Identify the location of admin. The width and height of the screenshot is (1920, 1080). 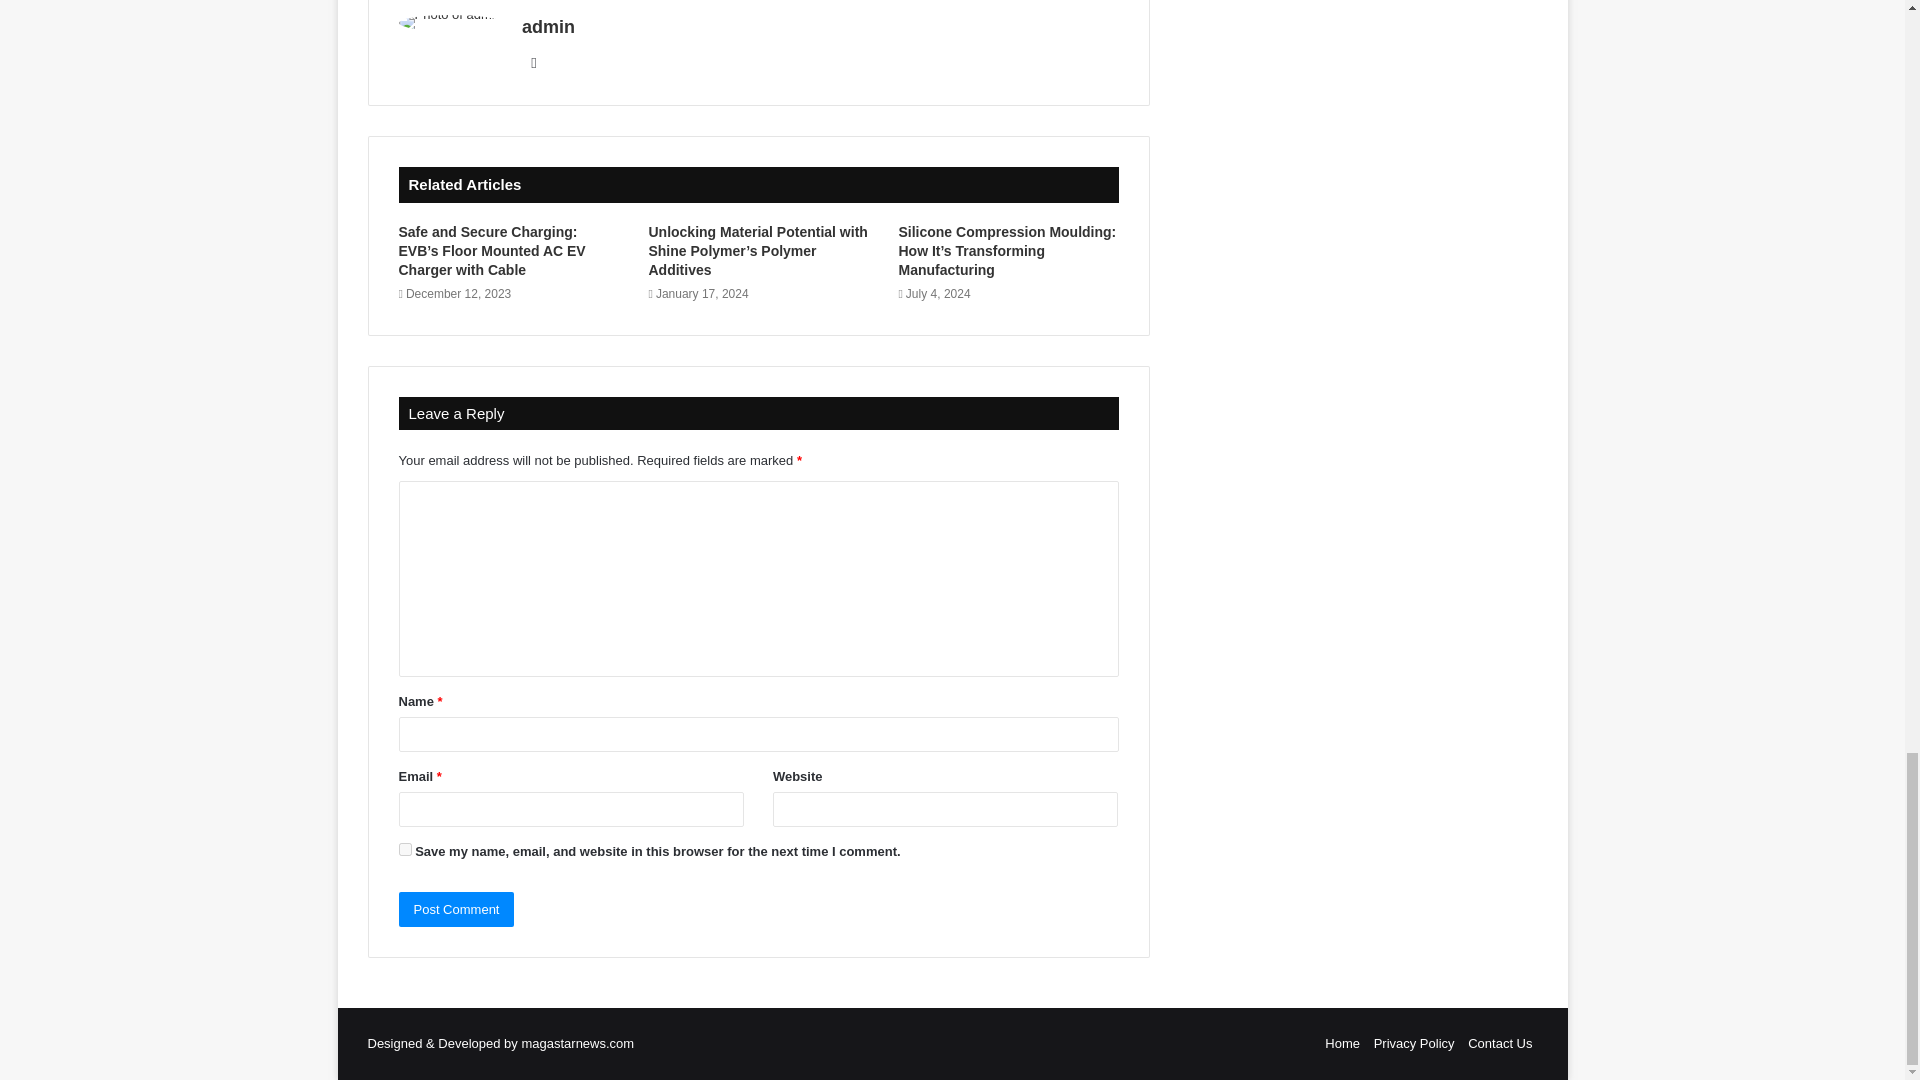
(548, 26).